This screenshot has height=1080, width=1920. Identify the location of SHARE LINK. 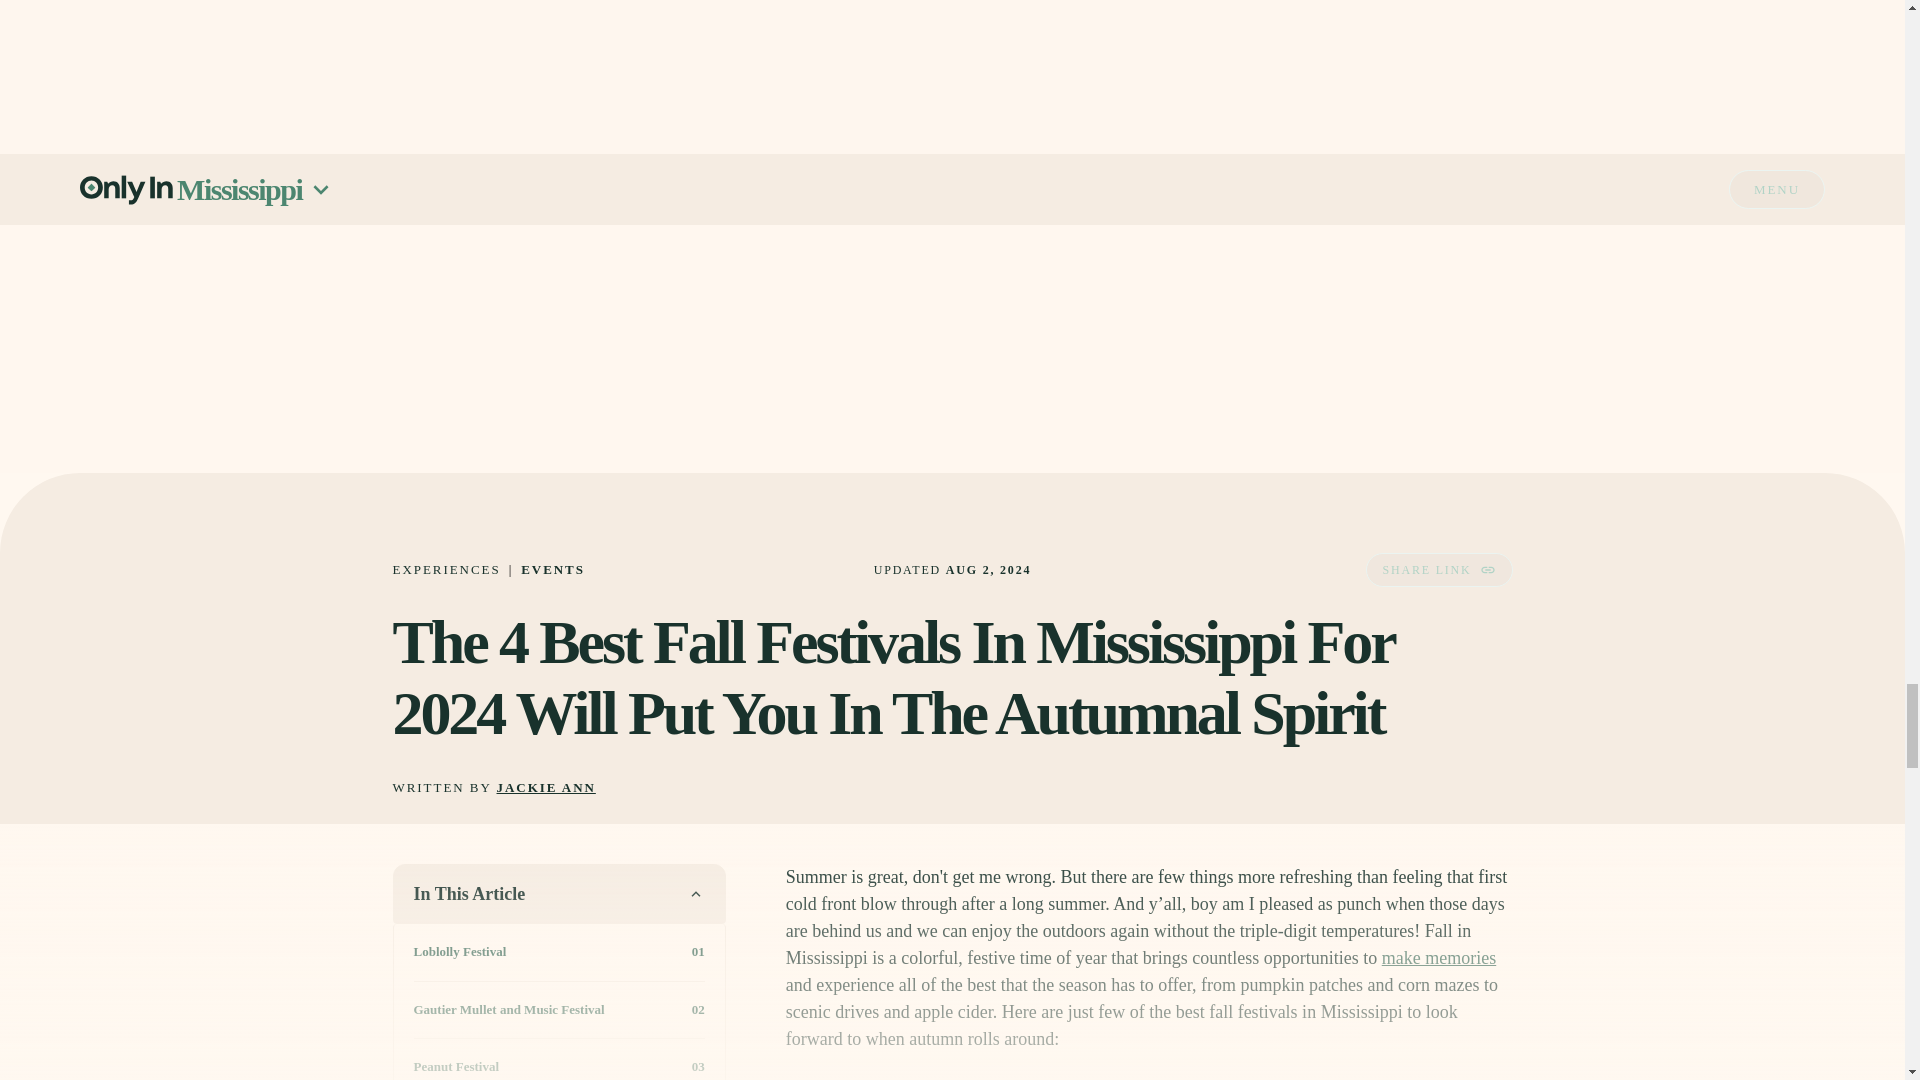
(1438, 570).